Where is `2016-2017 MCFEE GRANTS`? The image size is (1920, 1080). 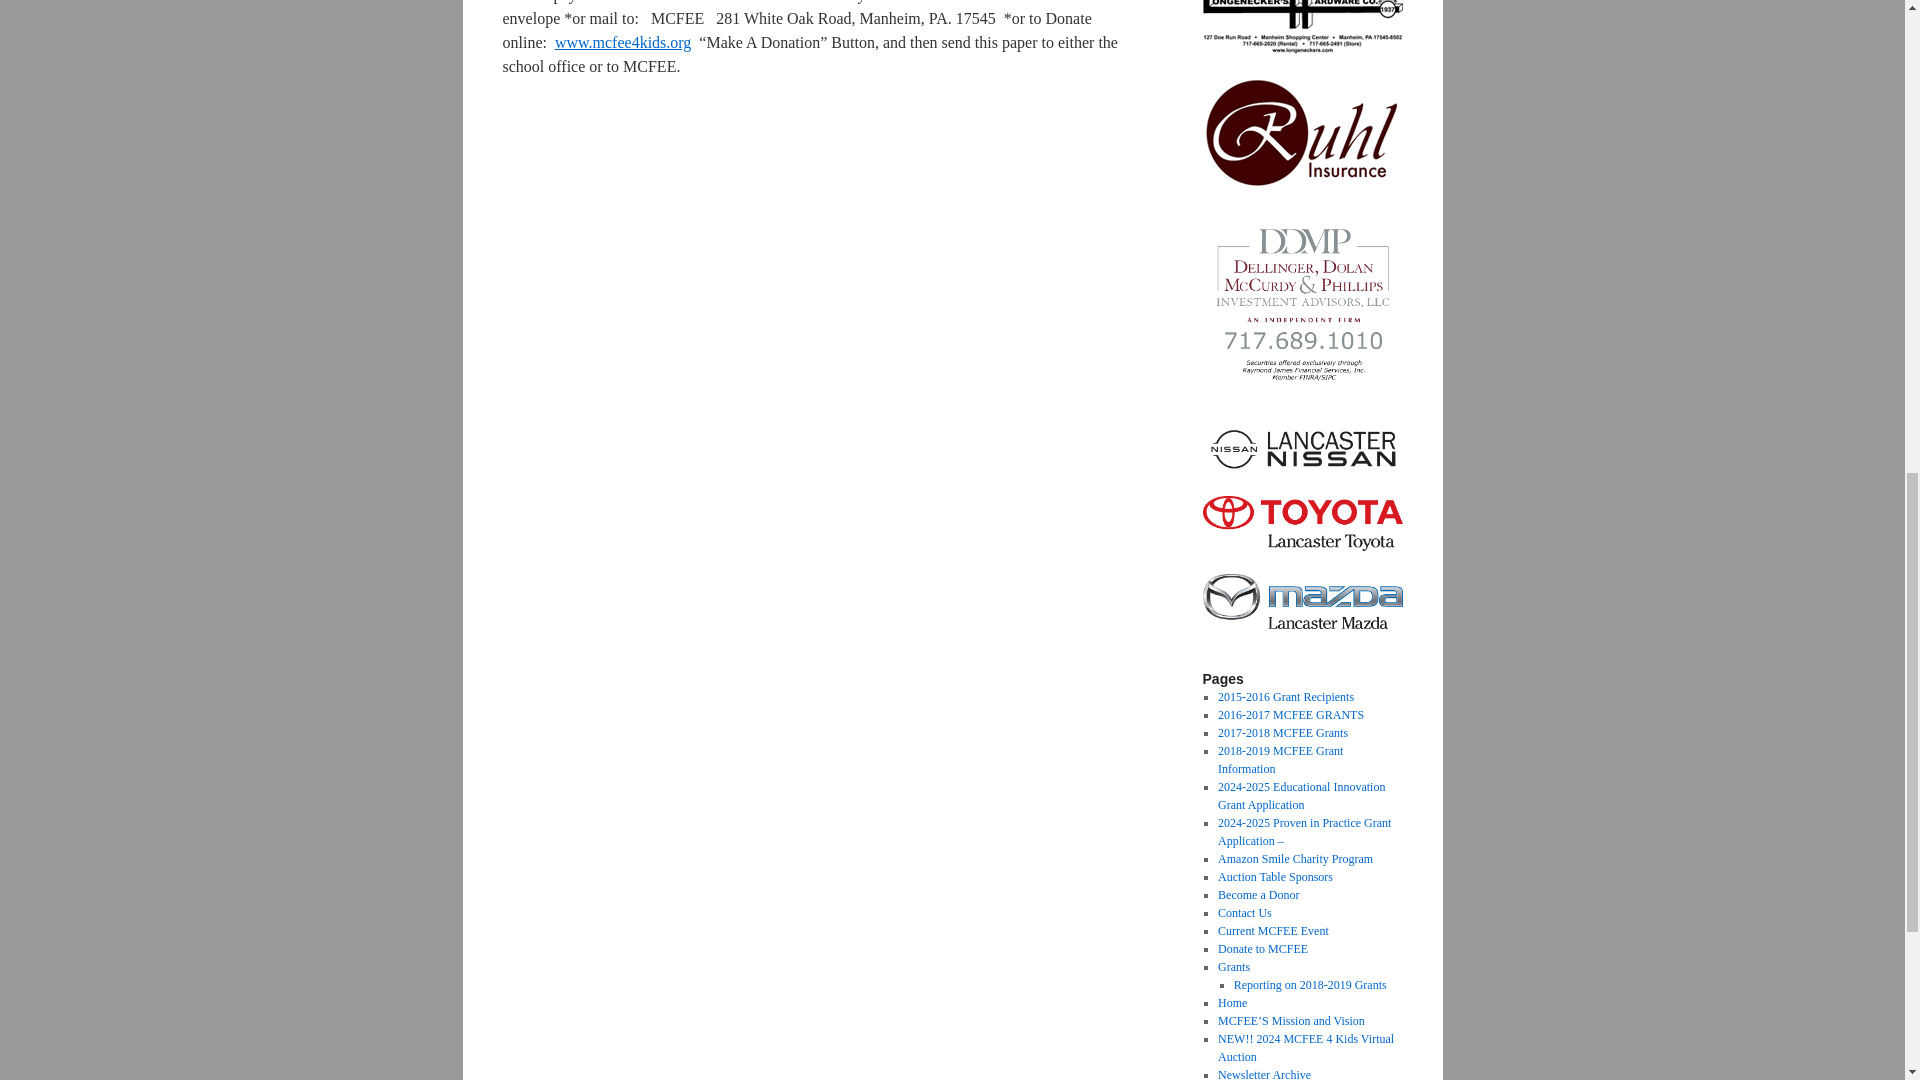 2016-2017 MCFEE GRANTS is located at coordinates (1290, 715).